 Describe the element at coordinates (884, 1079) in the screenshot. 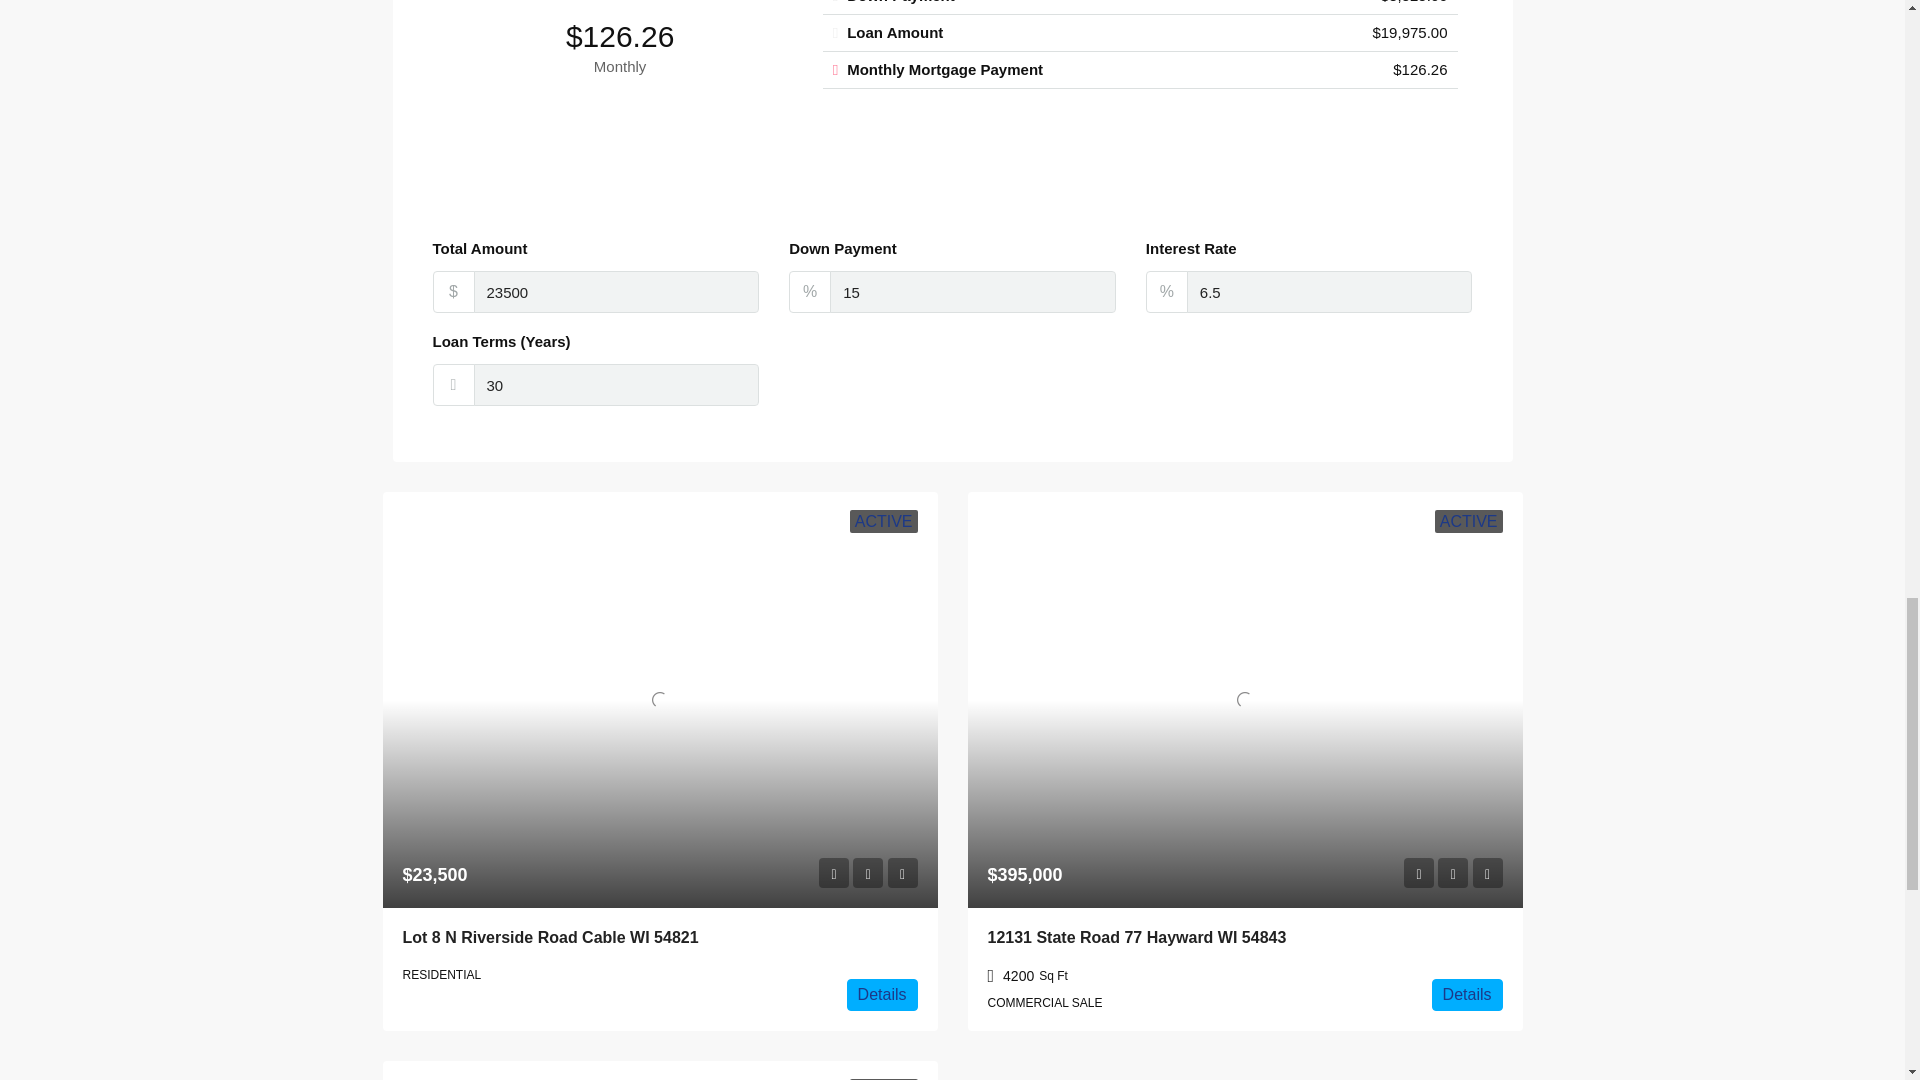

I see `ACTIVE` at that location.